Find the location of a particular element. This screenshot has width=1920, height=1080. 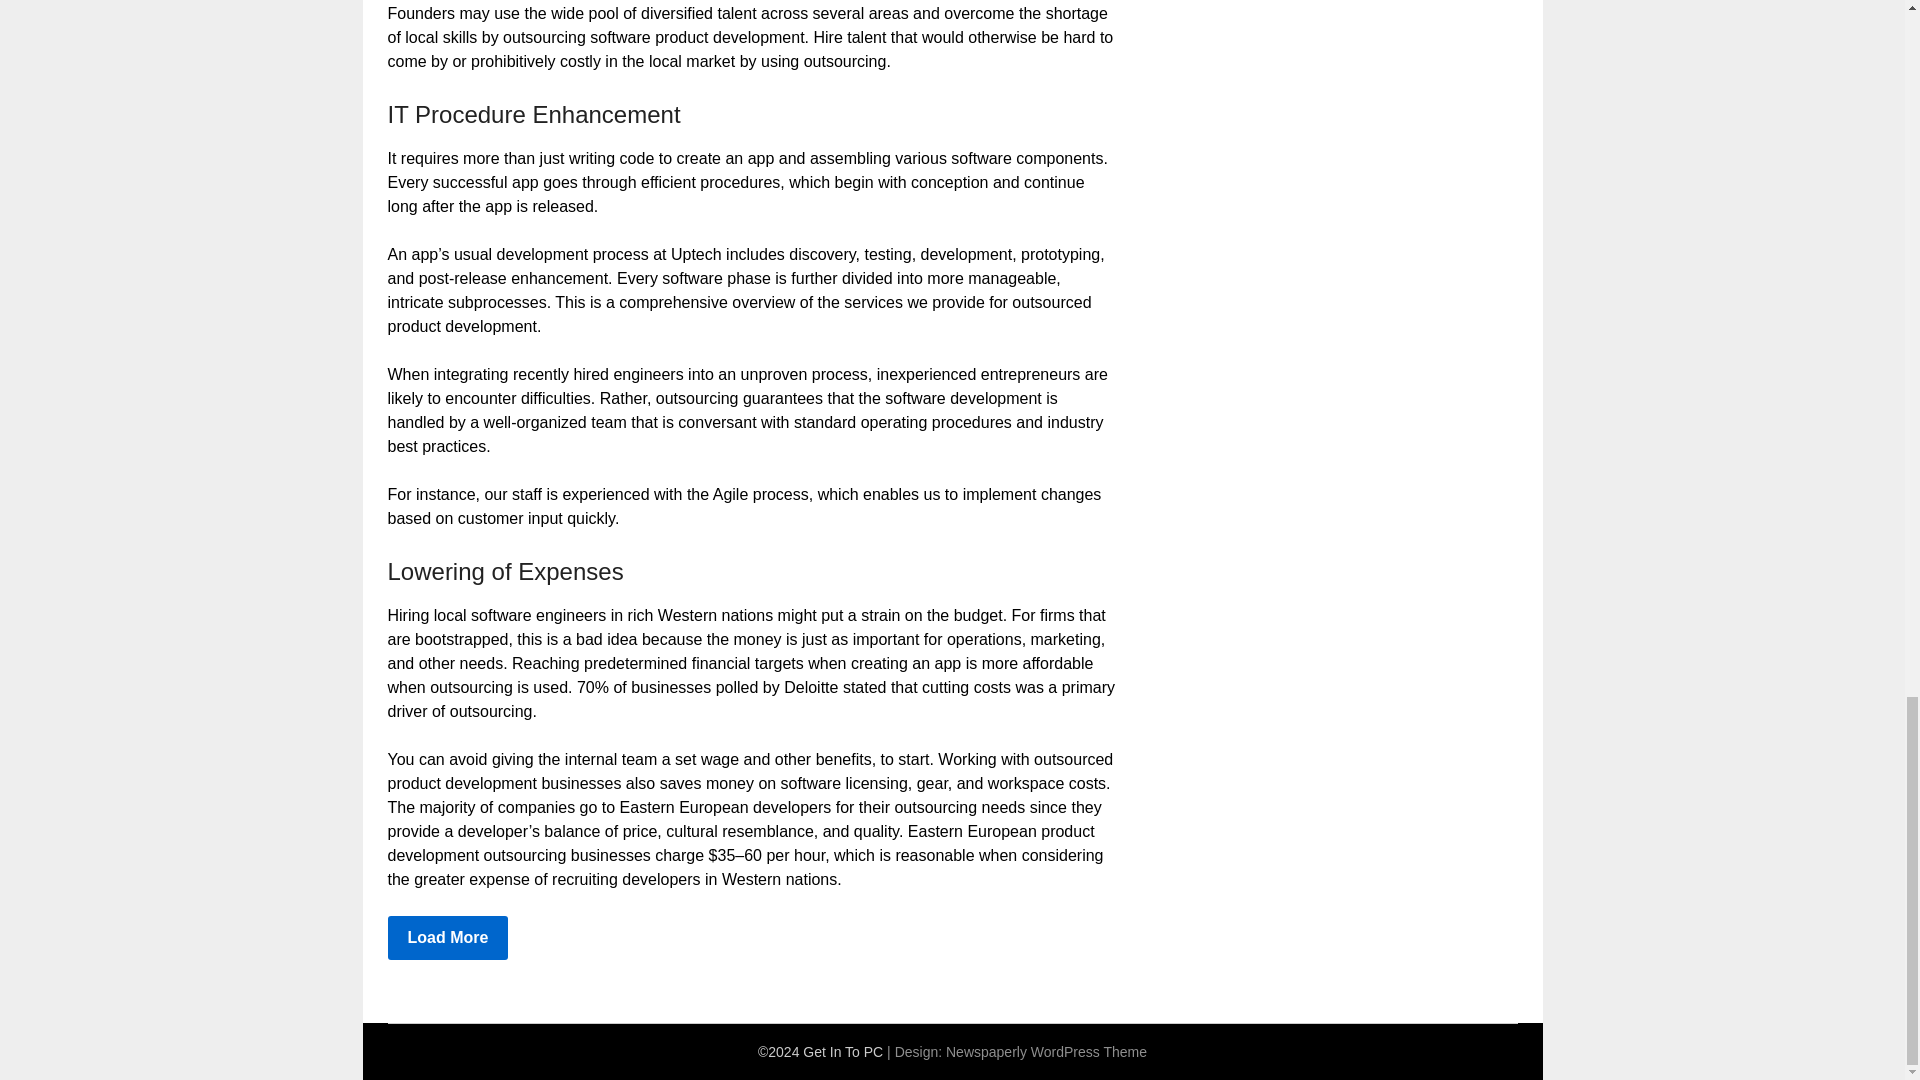

Load More is located at coordinates (448, 938).